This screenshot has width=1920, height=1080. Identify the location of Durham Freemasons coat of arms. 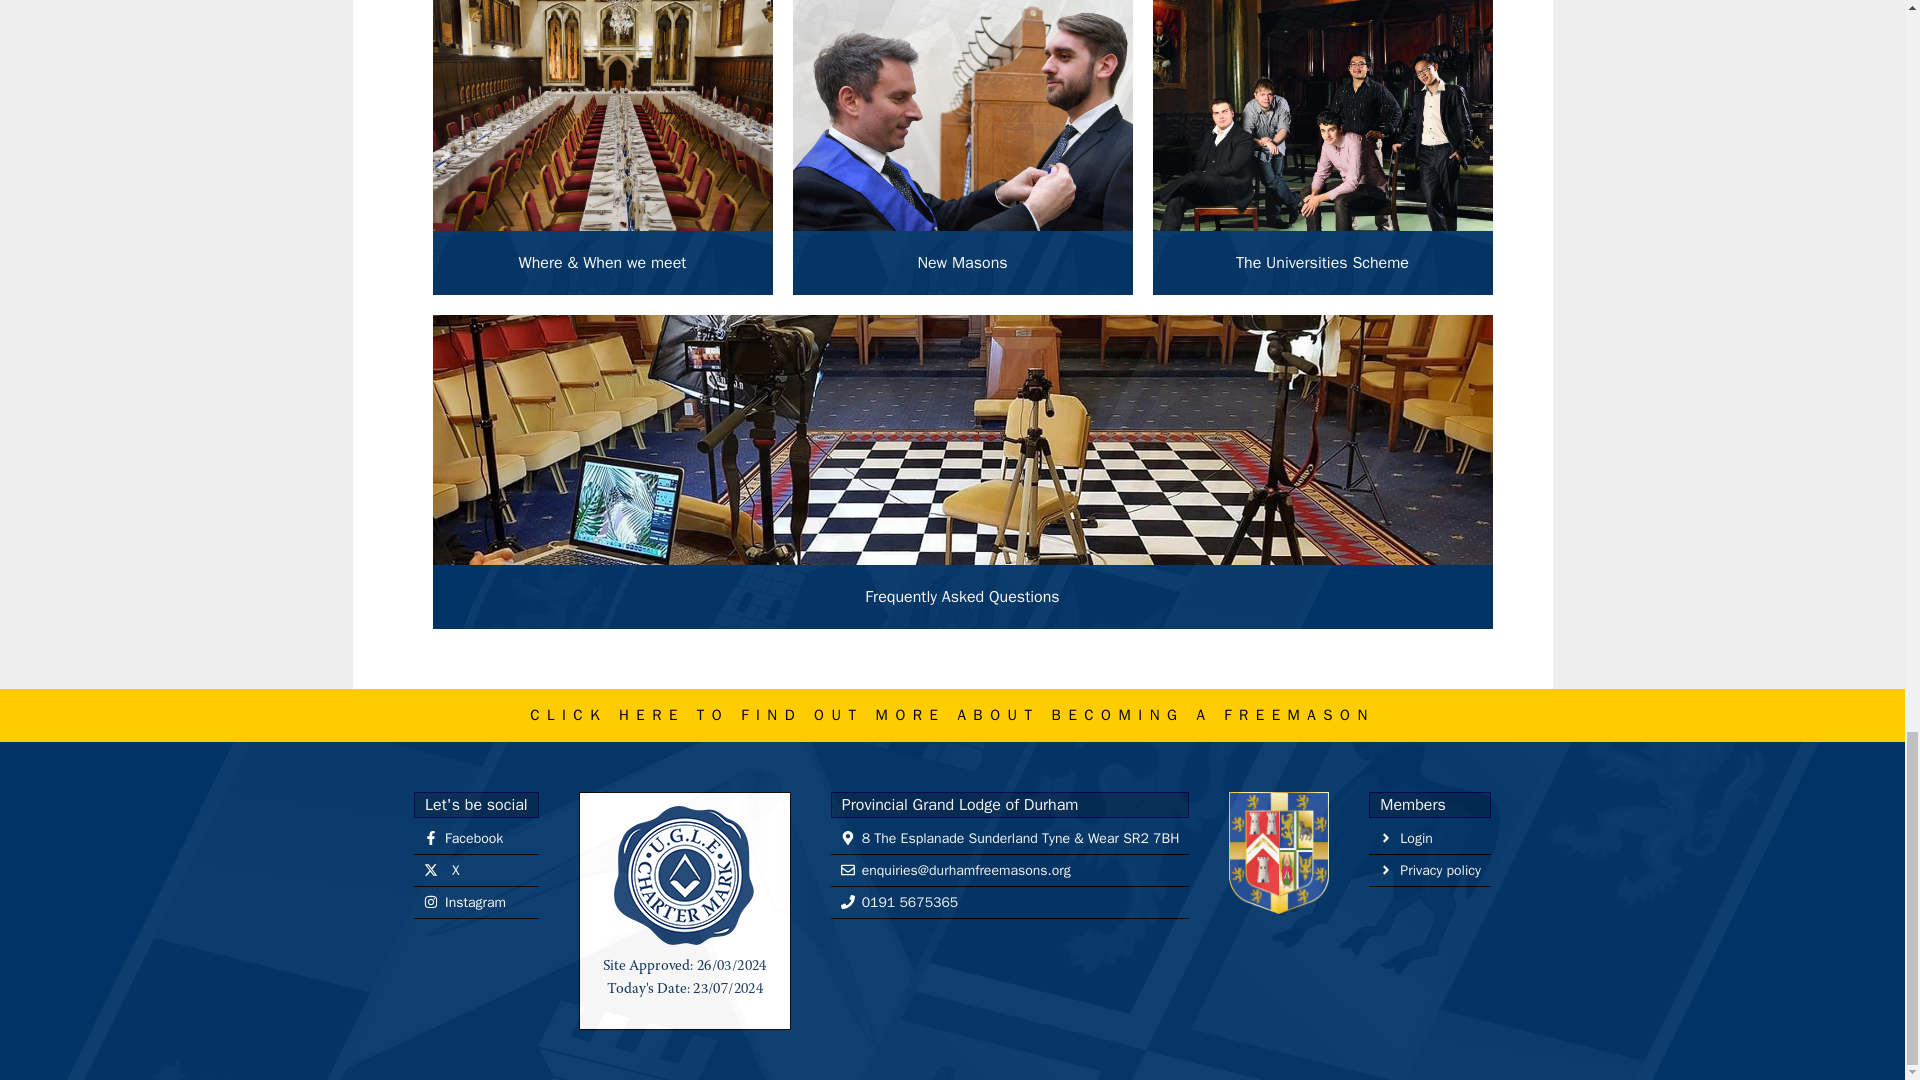
(1278, 852).